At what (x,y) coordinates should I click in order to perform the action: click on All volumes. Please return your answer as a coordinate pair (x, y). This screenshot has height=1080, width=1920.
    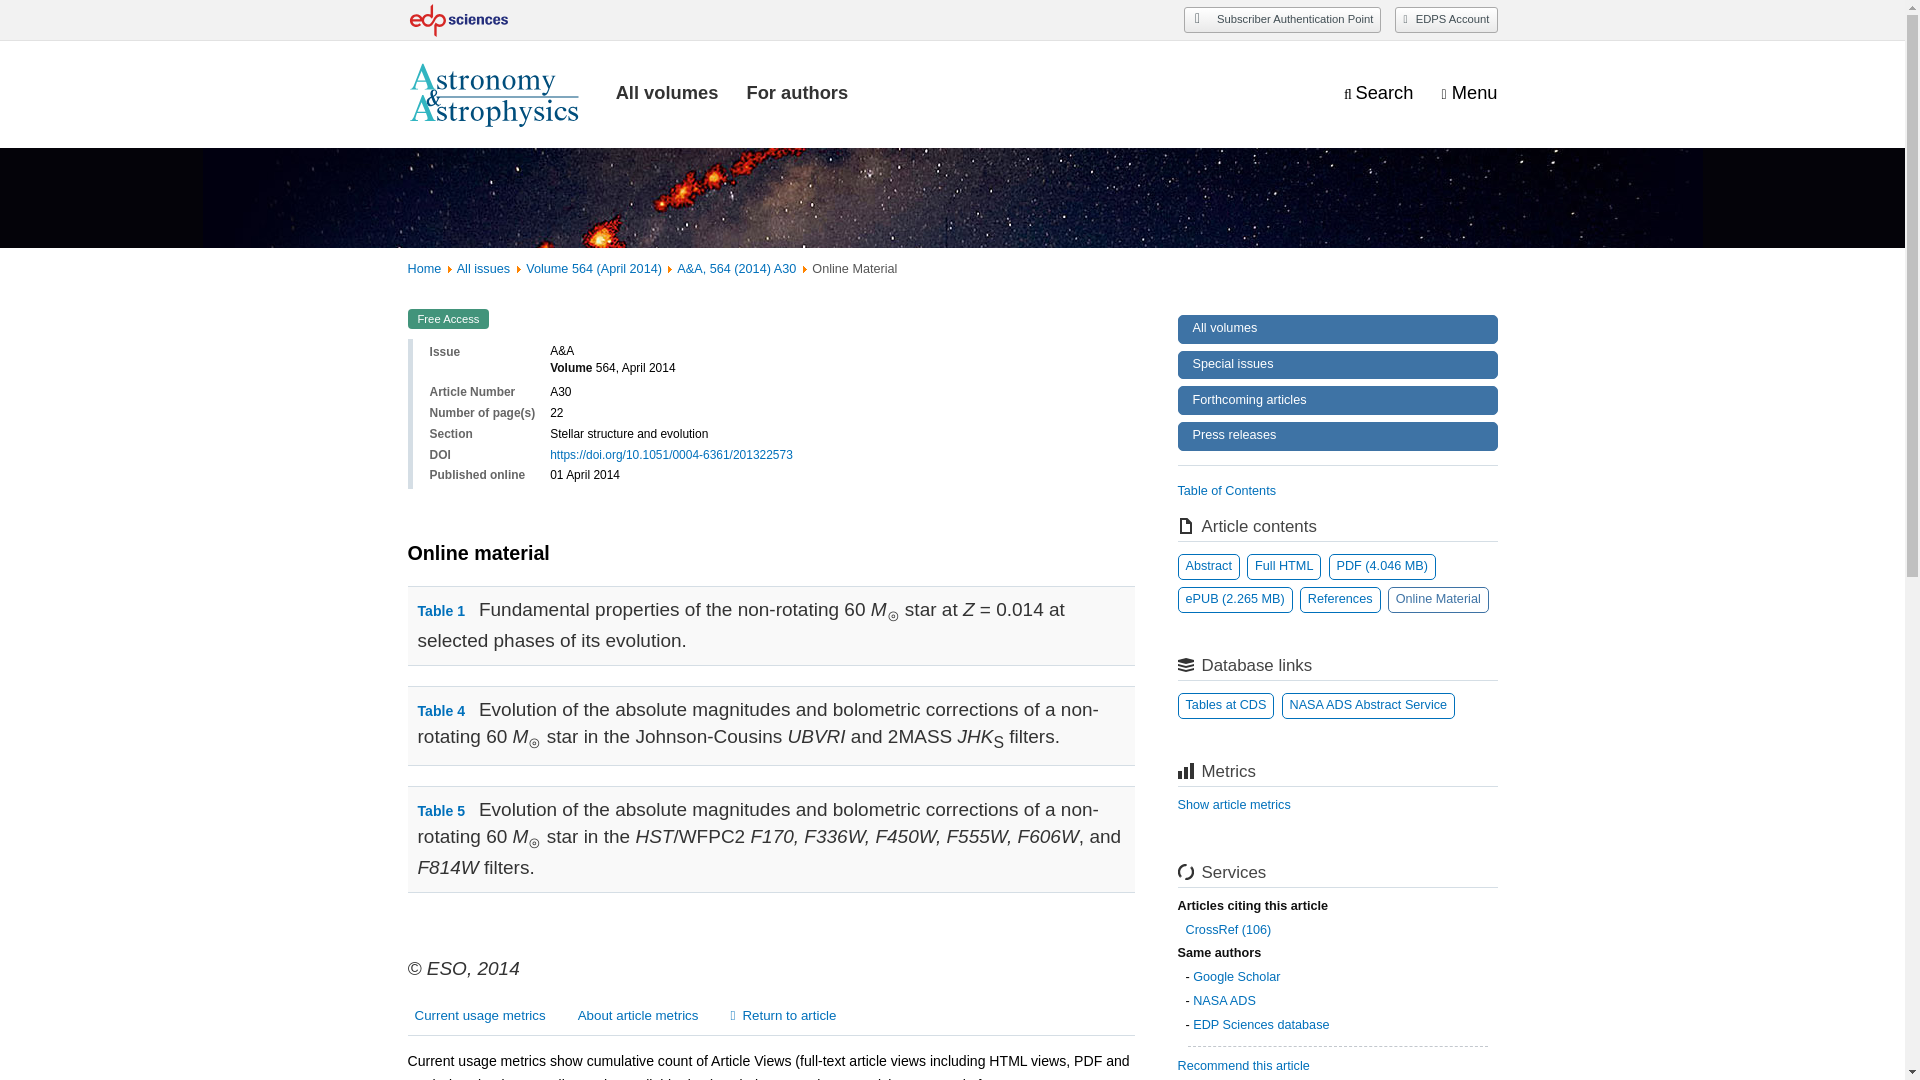
    Looking at the image, I should click on (667, 92).